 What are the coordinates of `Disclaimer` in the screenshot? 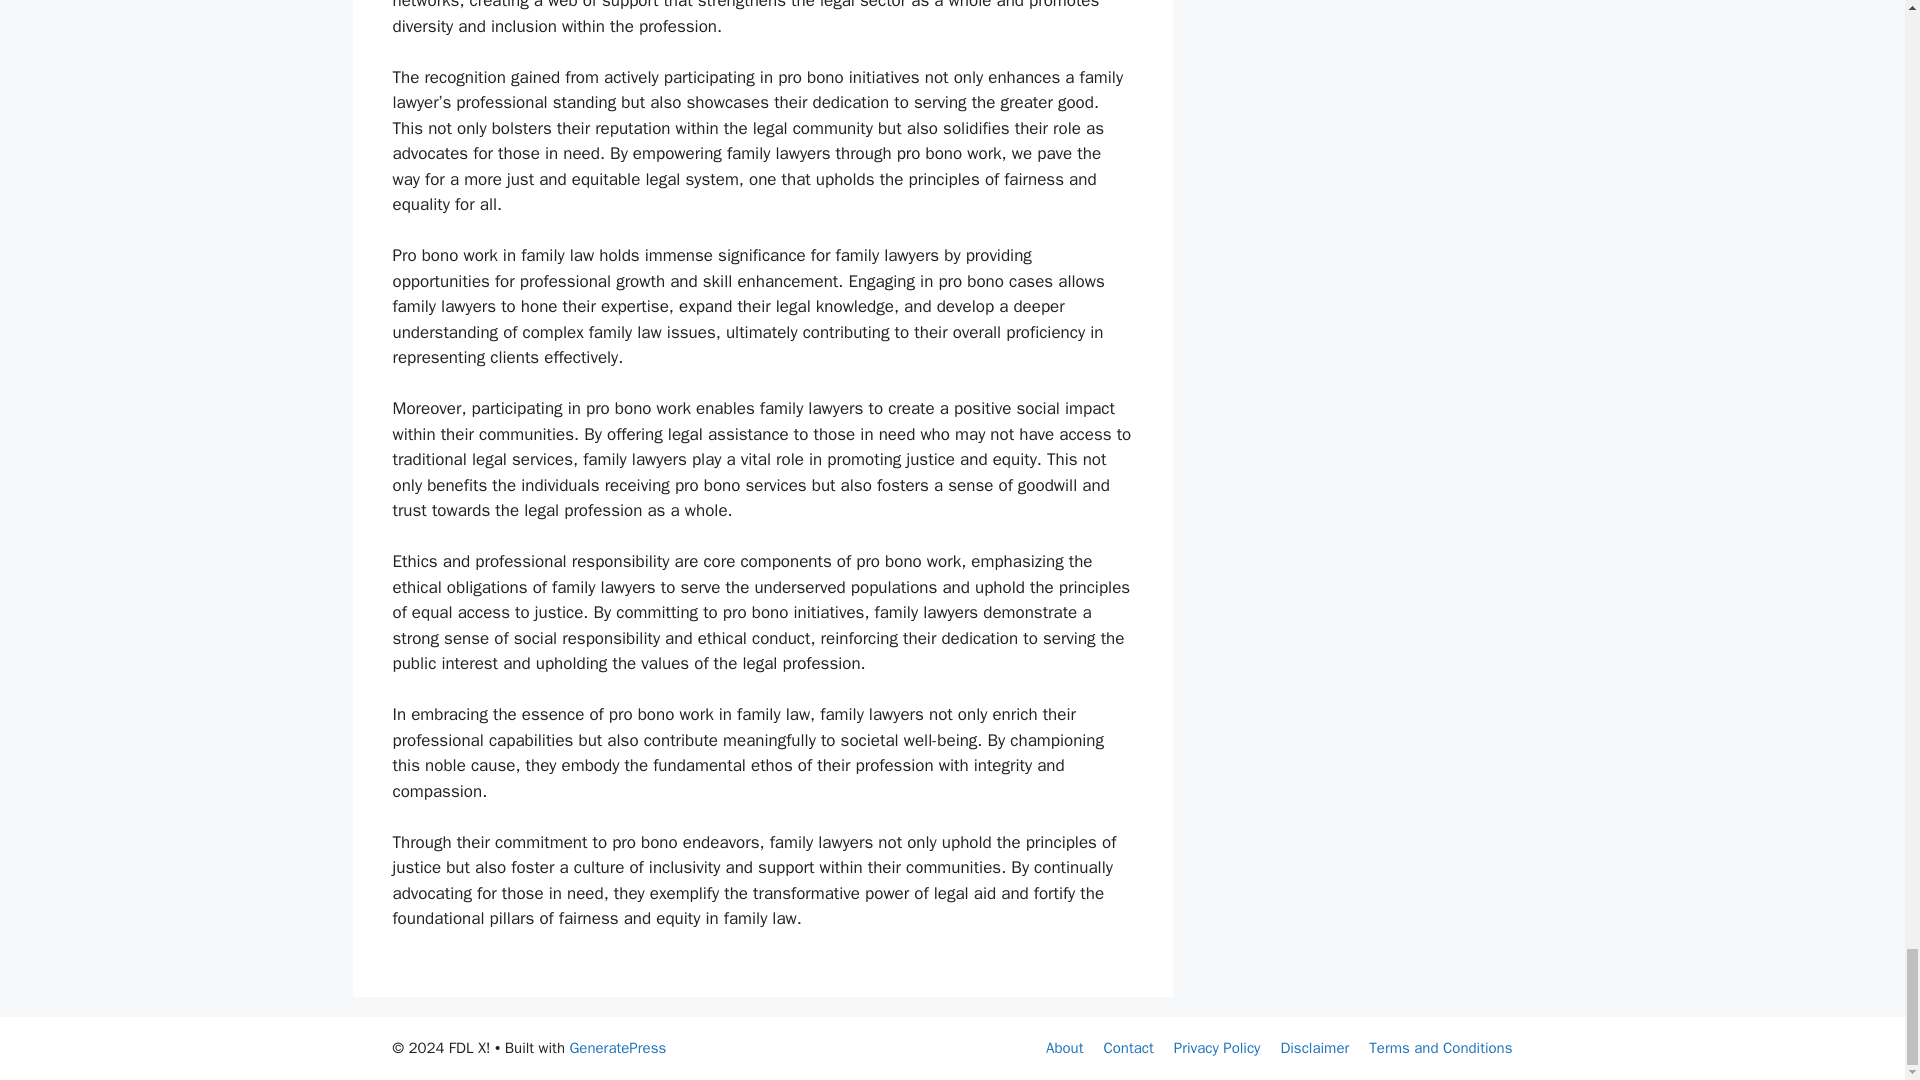 It's located at (1314, 1048).